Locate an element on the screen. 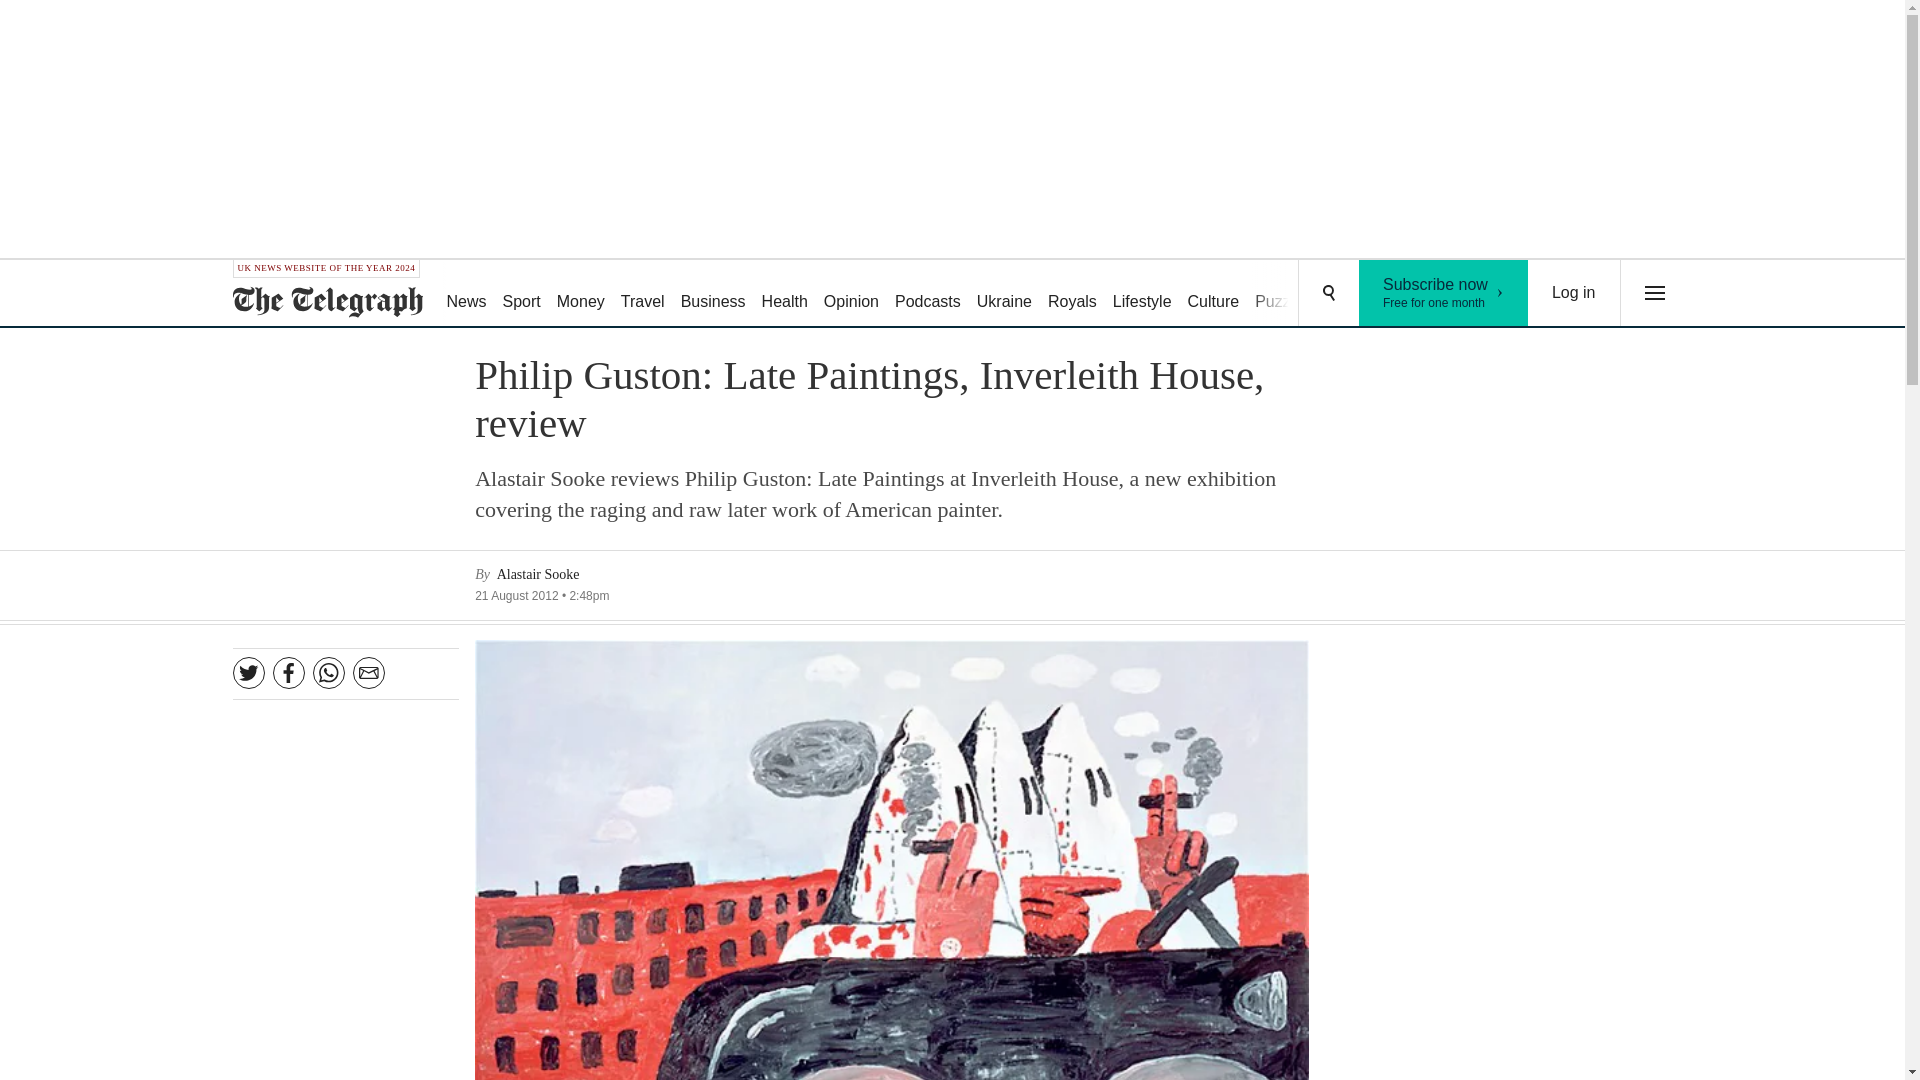 This screenshot has height=1080, width=1920. Culture is located at coordinates (1214, 294).